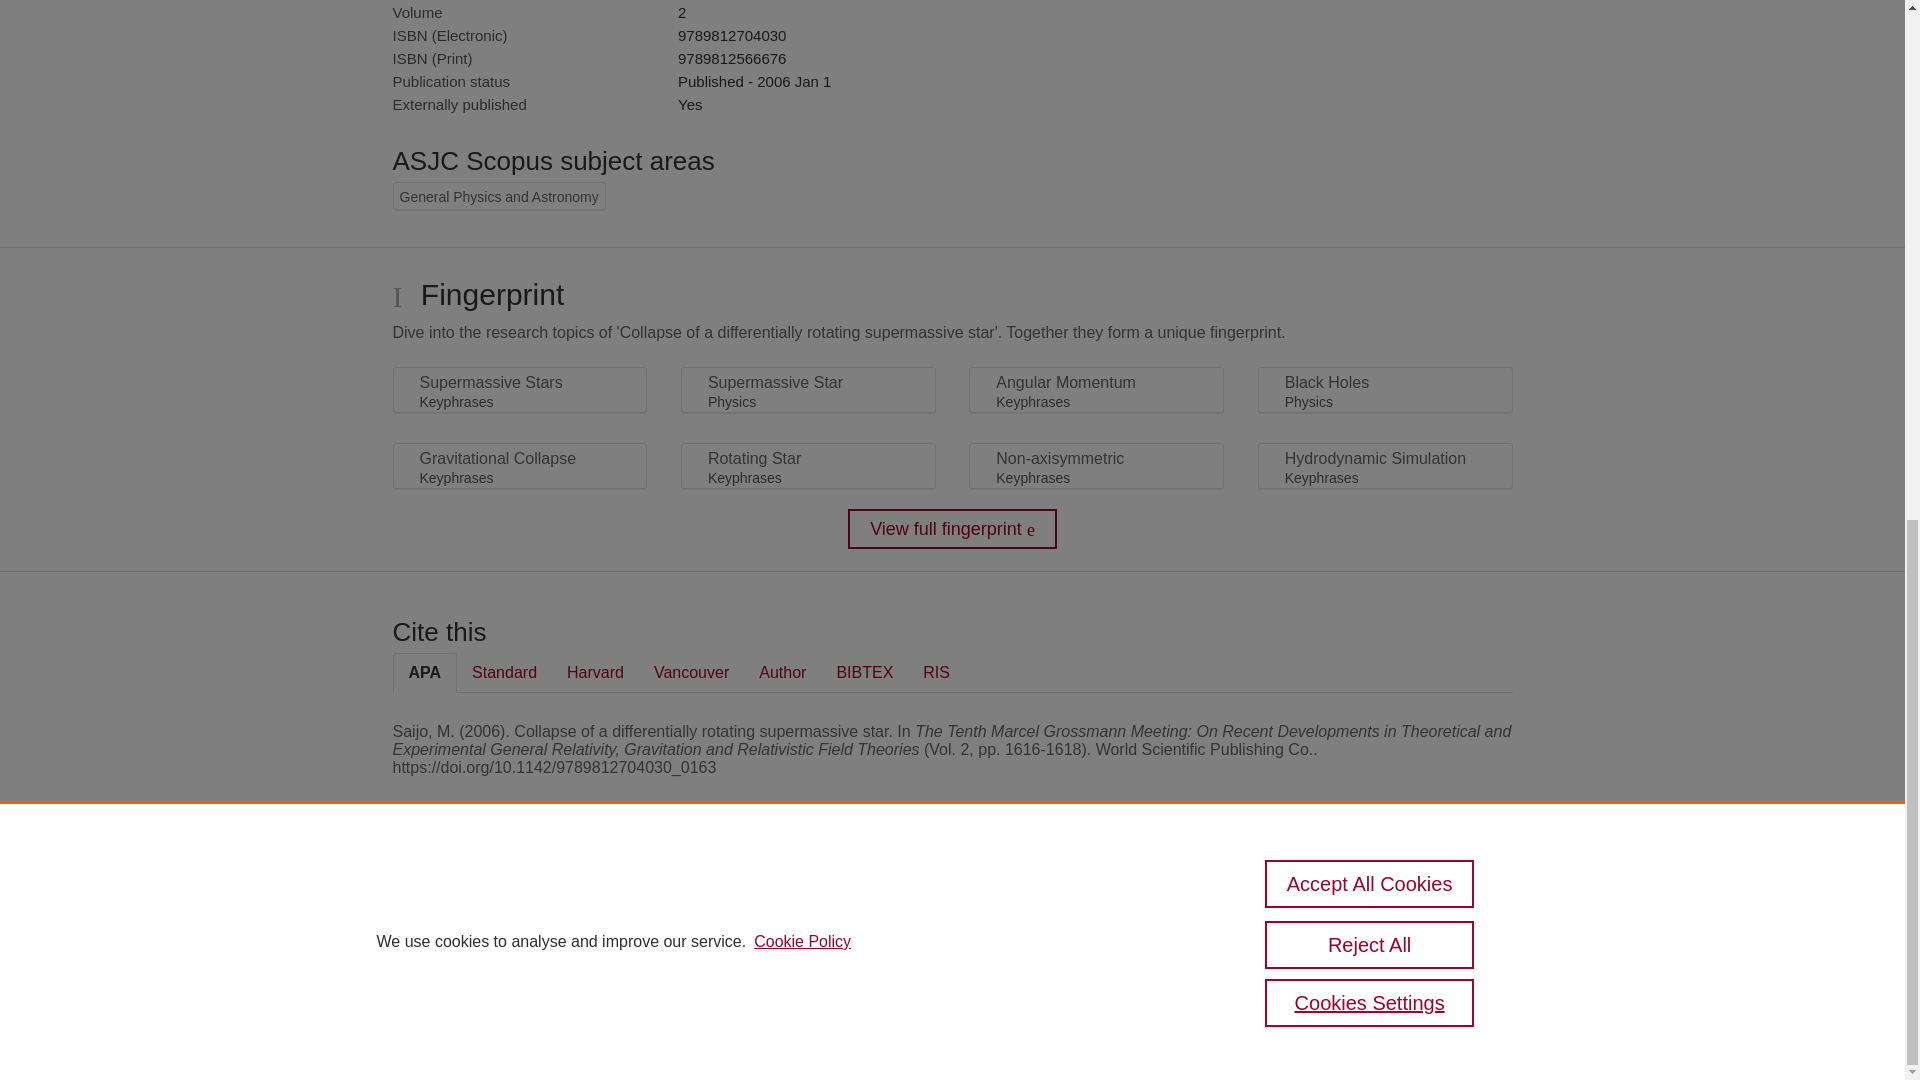  Describe the element at coordinates (478, 906) in the screenshot. I see `Pure` at that location.